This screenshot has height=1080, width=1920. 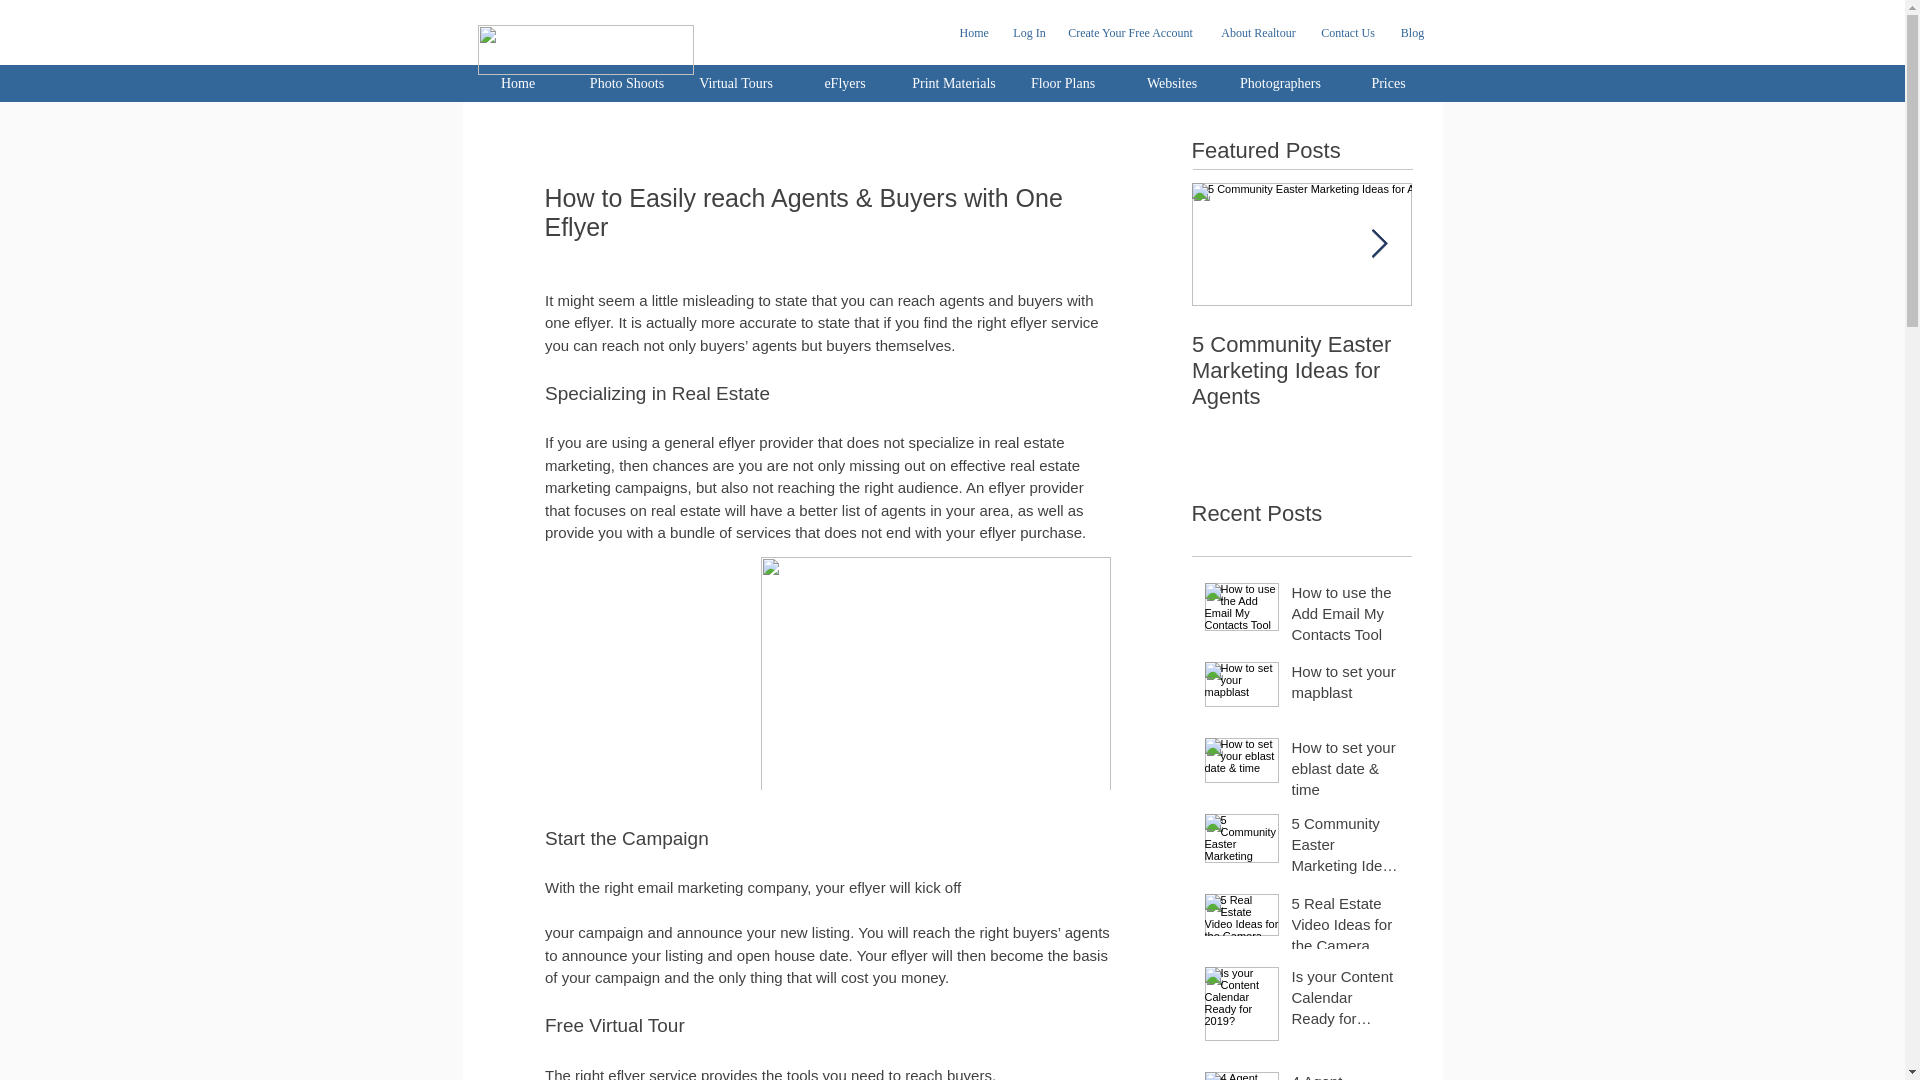 What do you see at coordinates (517, 82) in the screenshot?
I see `Home` at bounding box center [517, 82].